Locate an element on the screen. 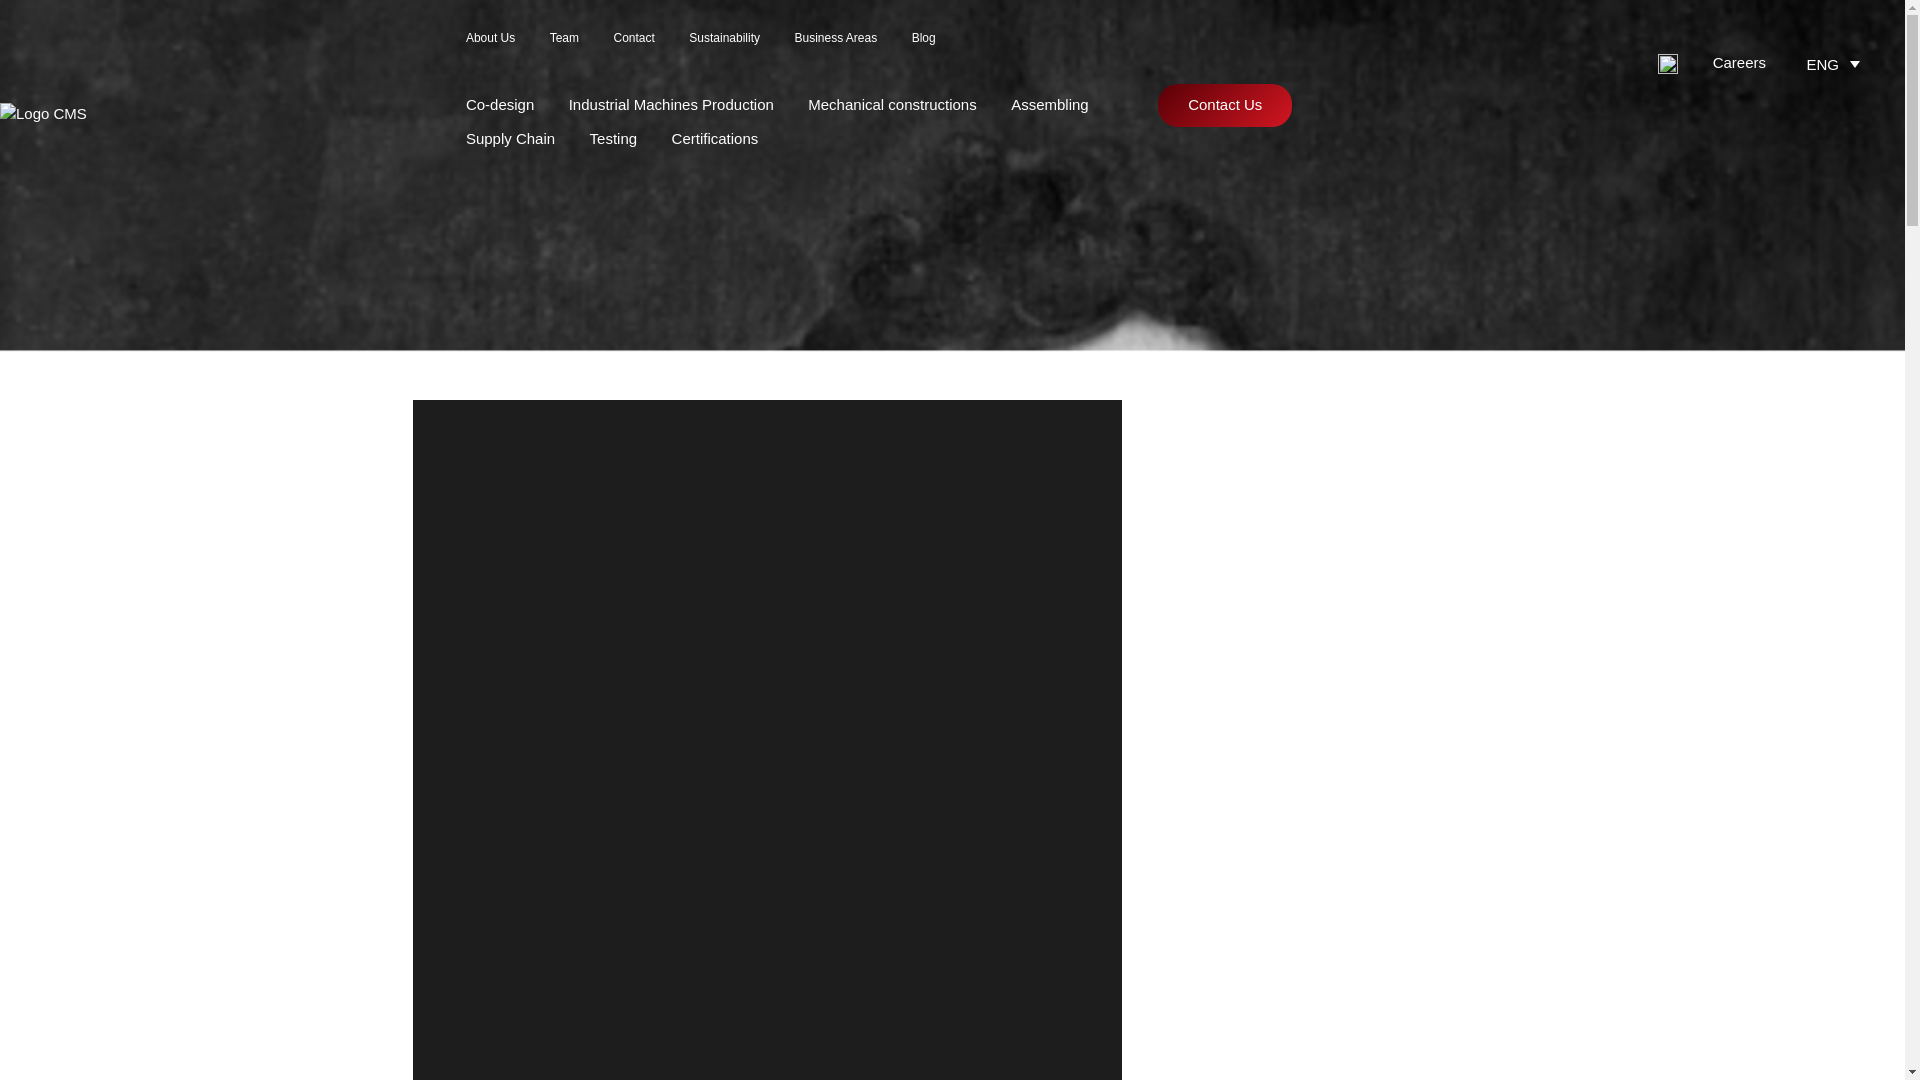  ENG is located at coordinates (1835, 62).